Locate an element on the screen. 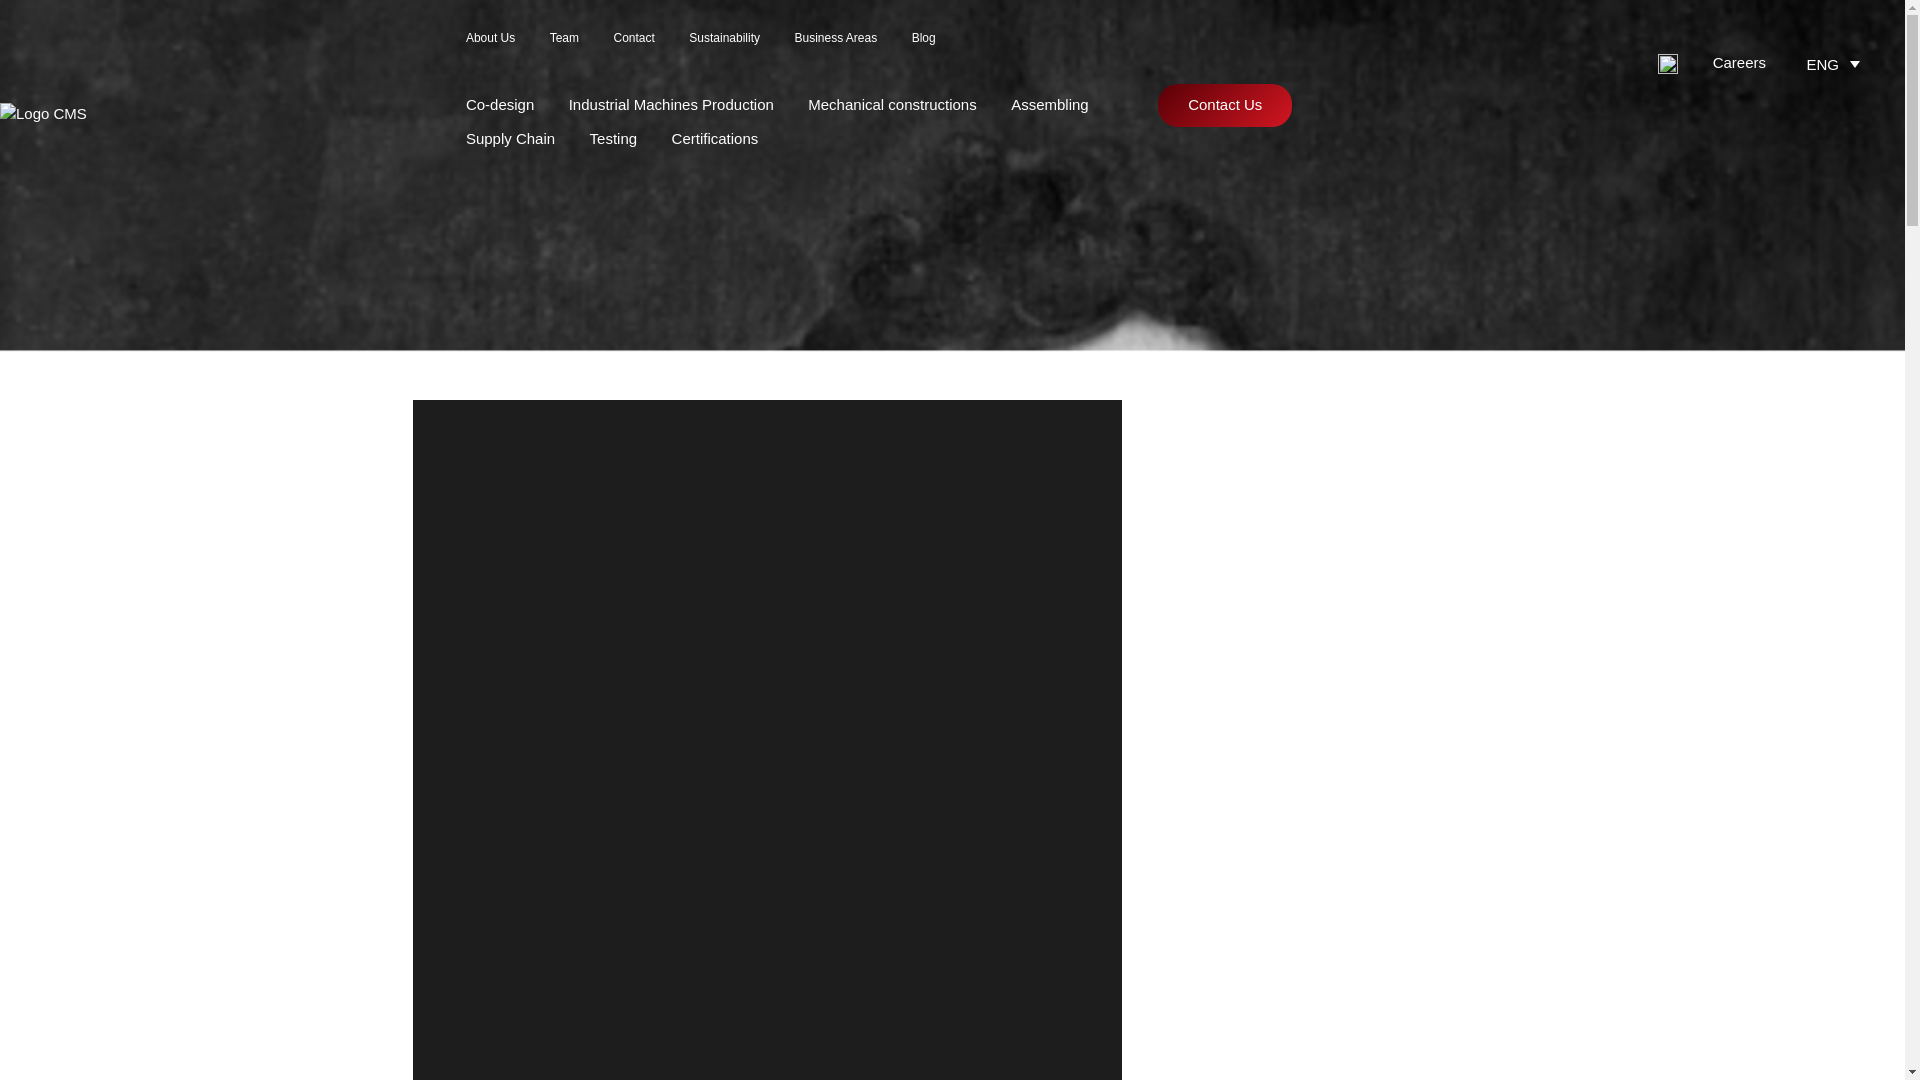  ENG is located at coordinates (1835, 62).